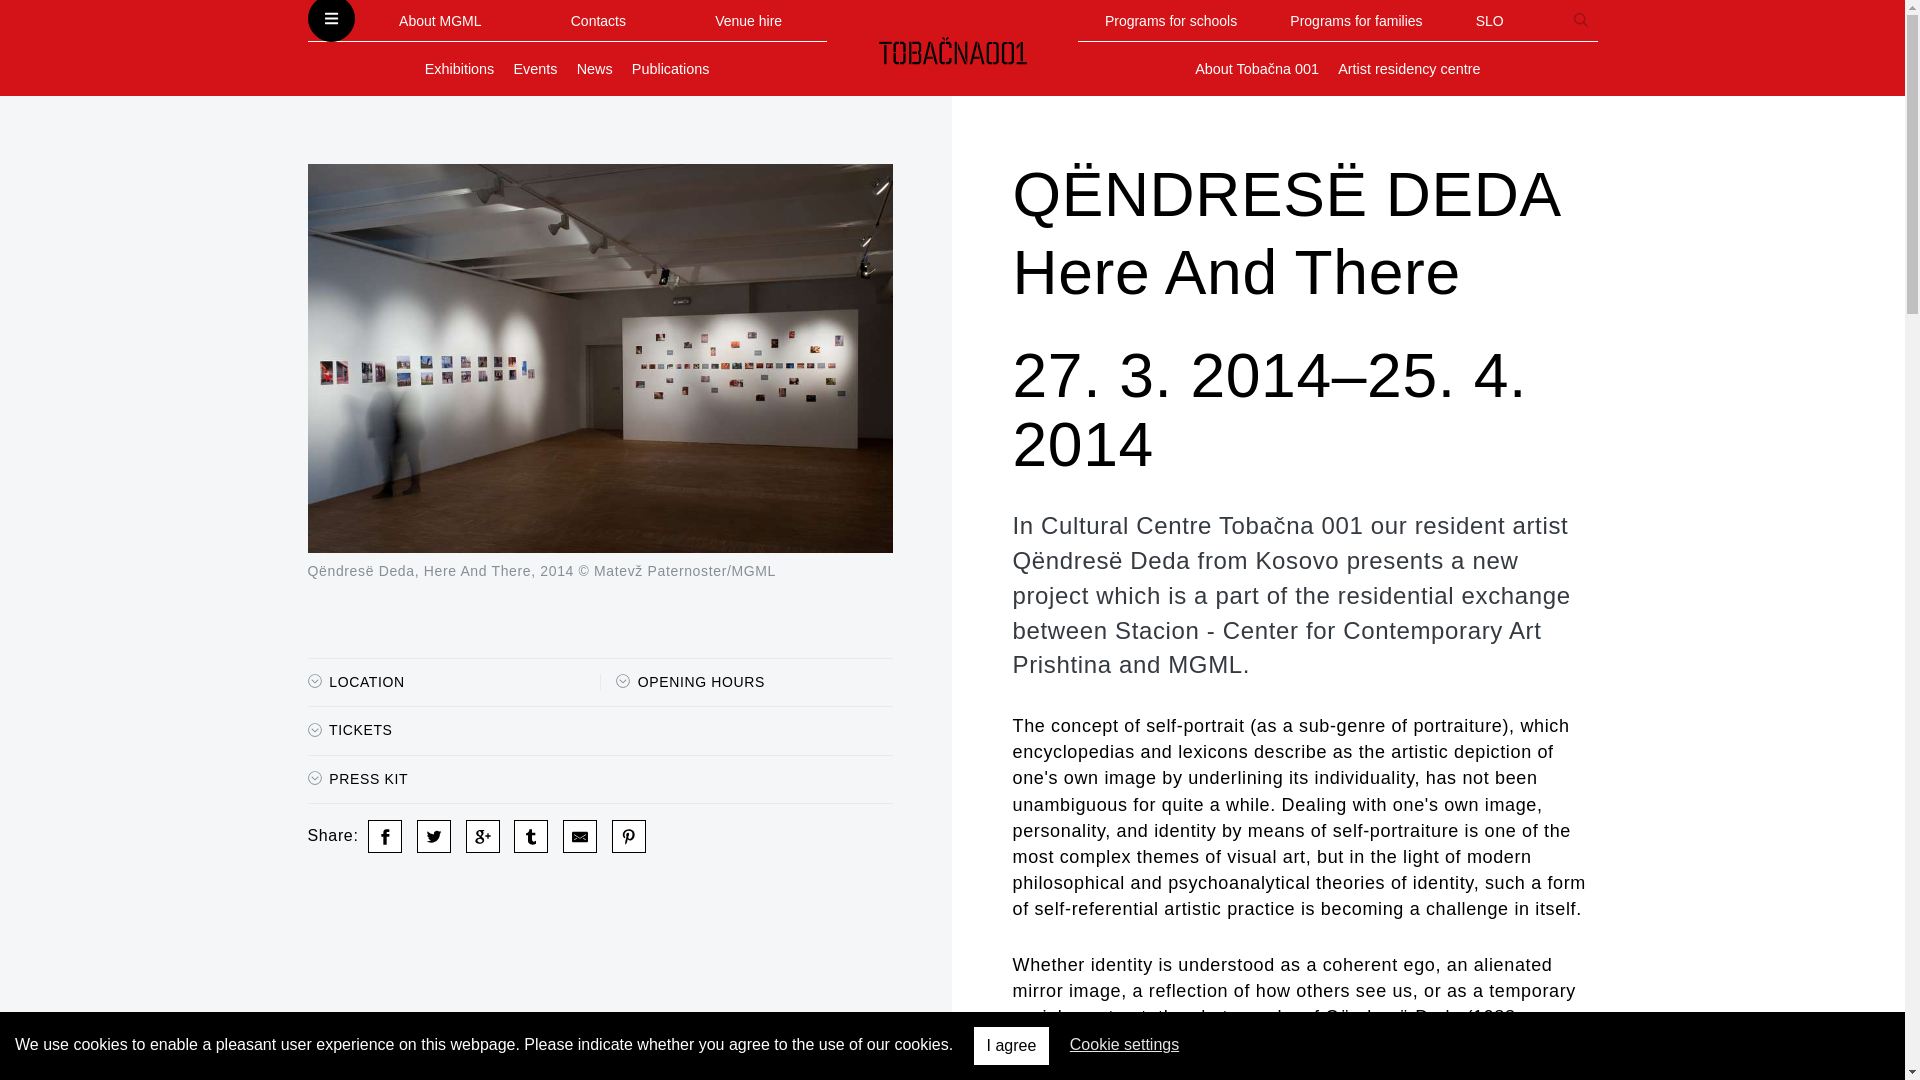 The image size is (1920, 1080). Describe the element at coordinates (534, 69) in the screenshot. I see `Events` at that location.